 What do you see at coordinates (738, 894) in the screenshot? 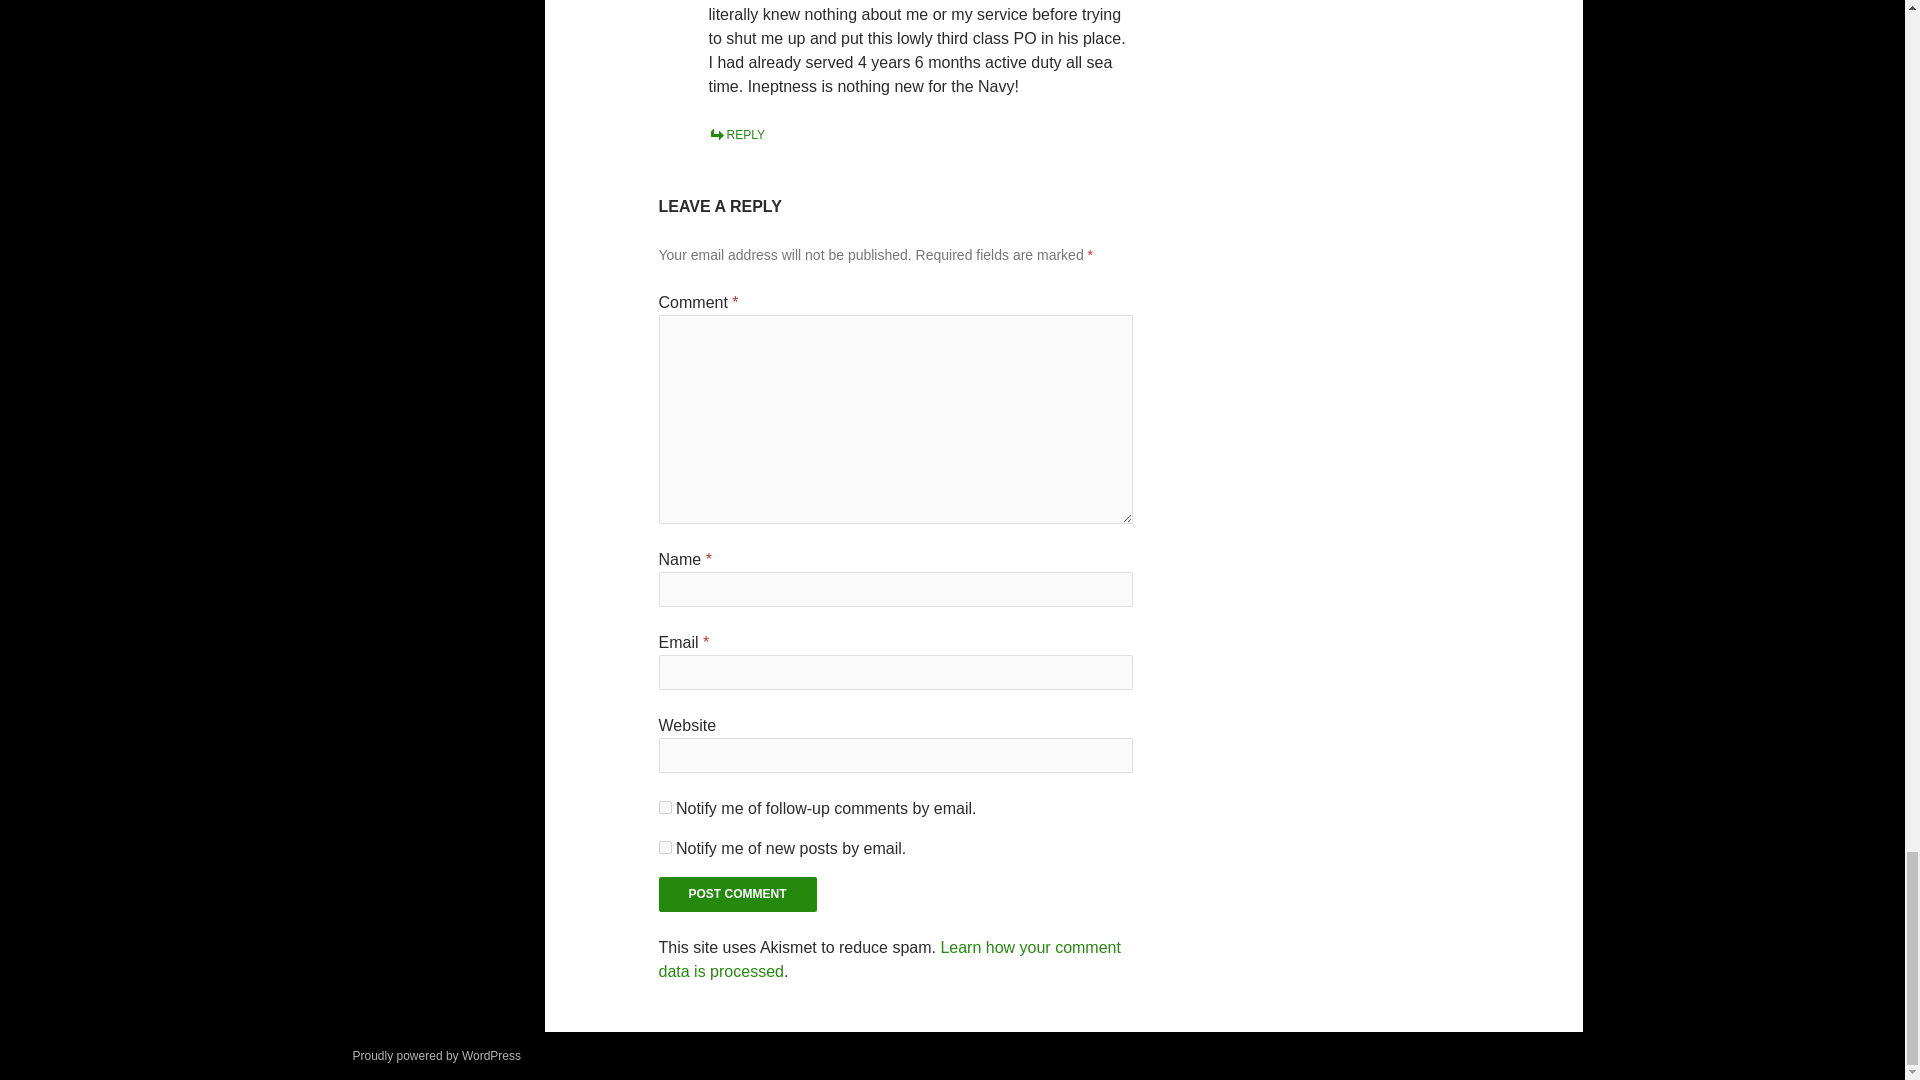
I see `Post Comment` at bounding box center [738, 894].